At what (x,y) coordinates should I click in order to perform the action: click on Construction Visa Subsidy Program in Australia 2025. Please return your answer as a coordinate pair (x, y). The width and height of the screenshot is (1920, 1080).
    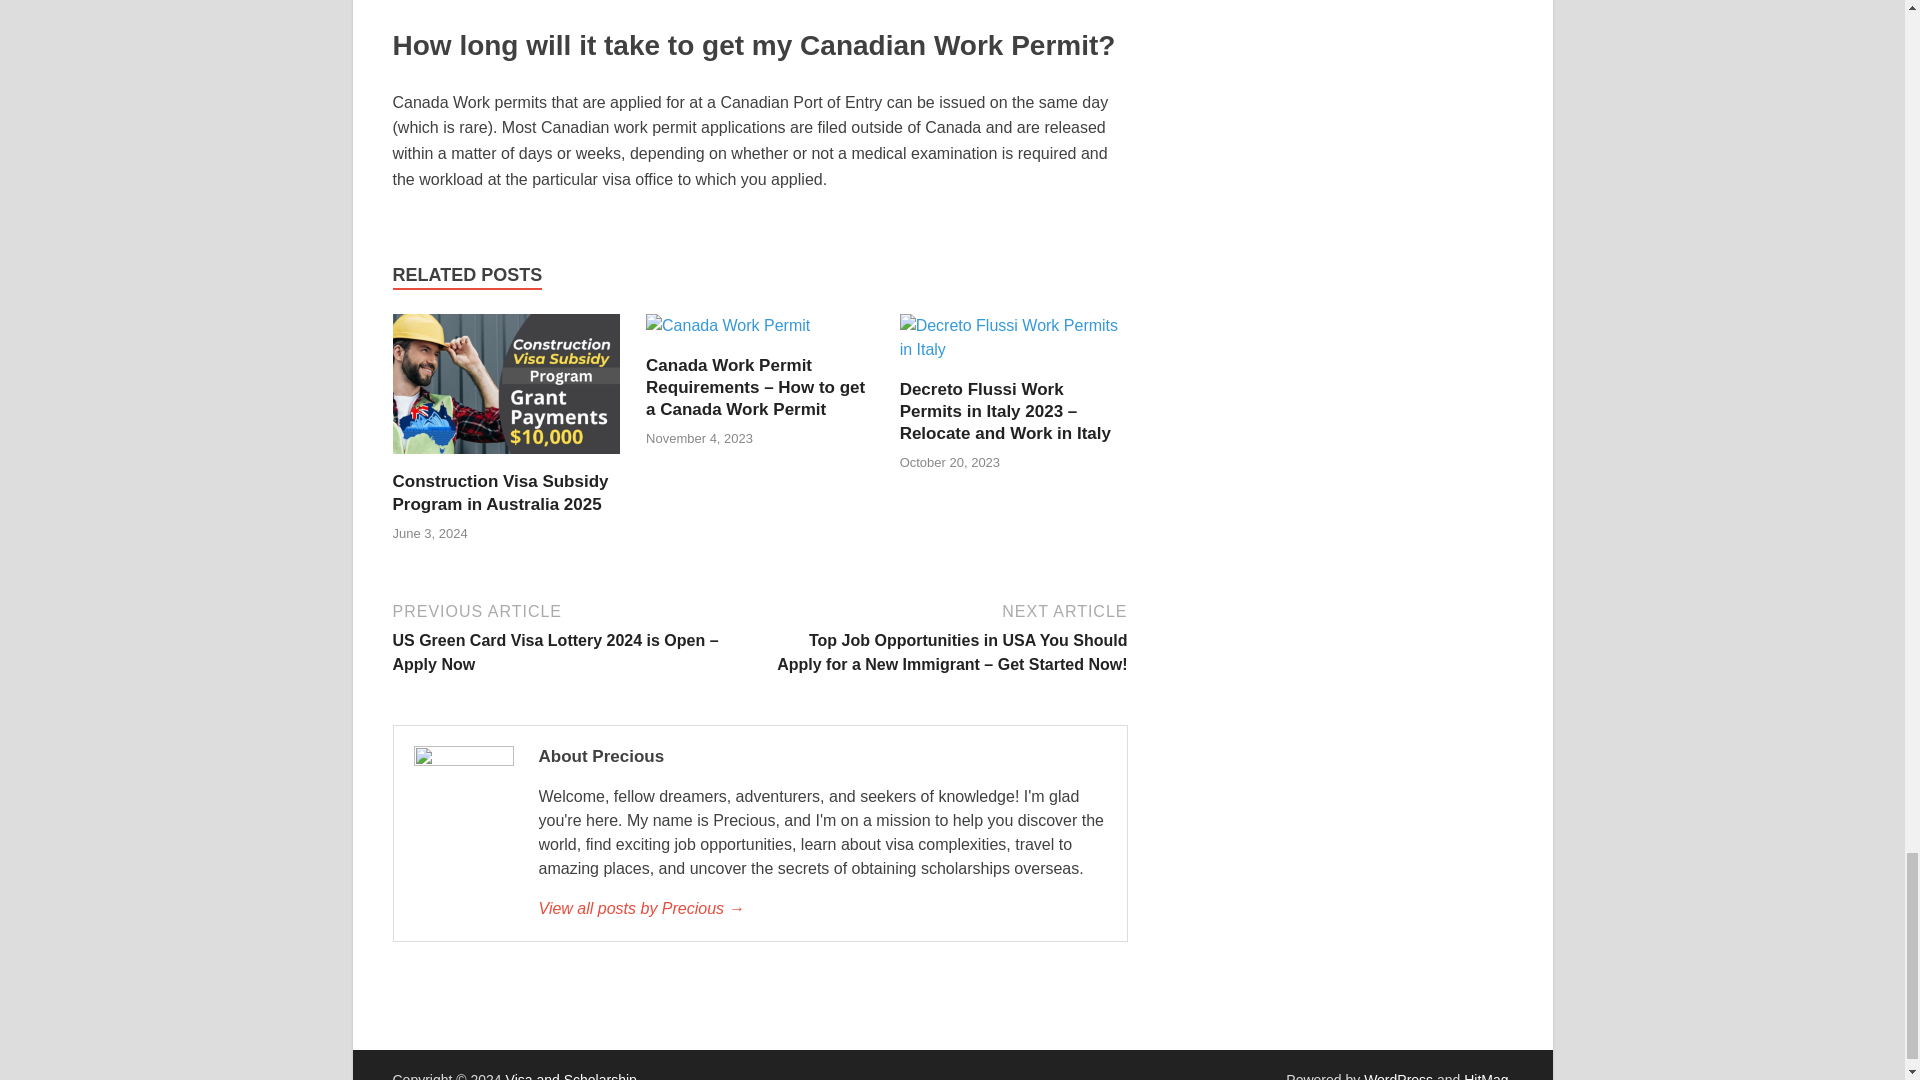
    Looking at the image, I should click on (500, 492).